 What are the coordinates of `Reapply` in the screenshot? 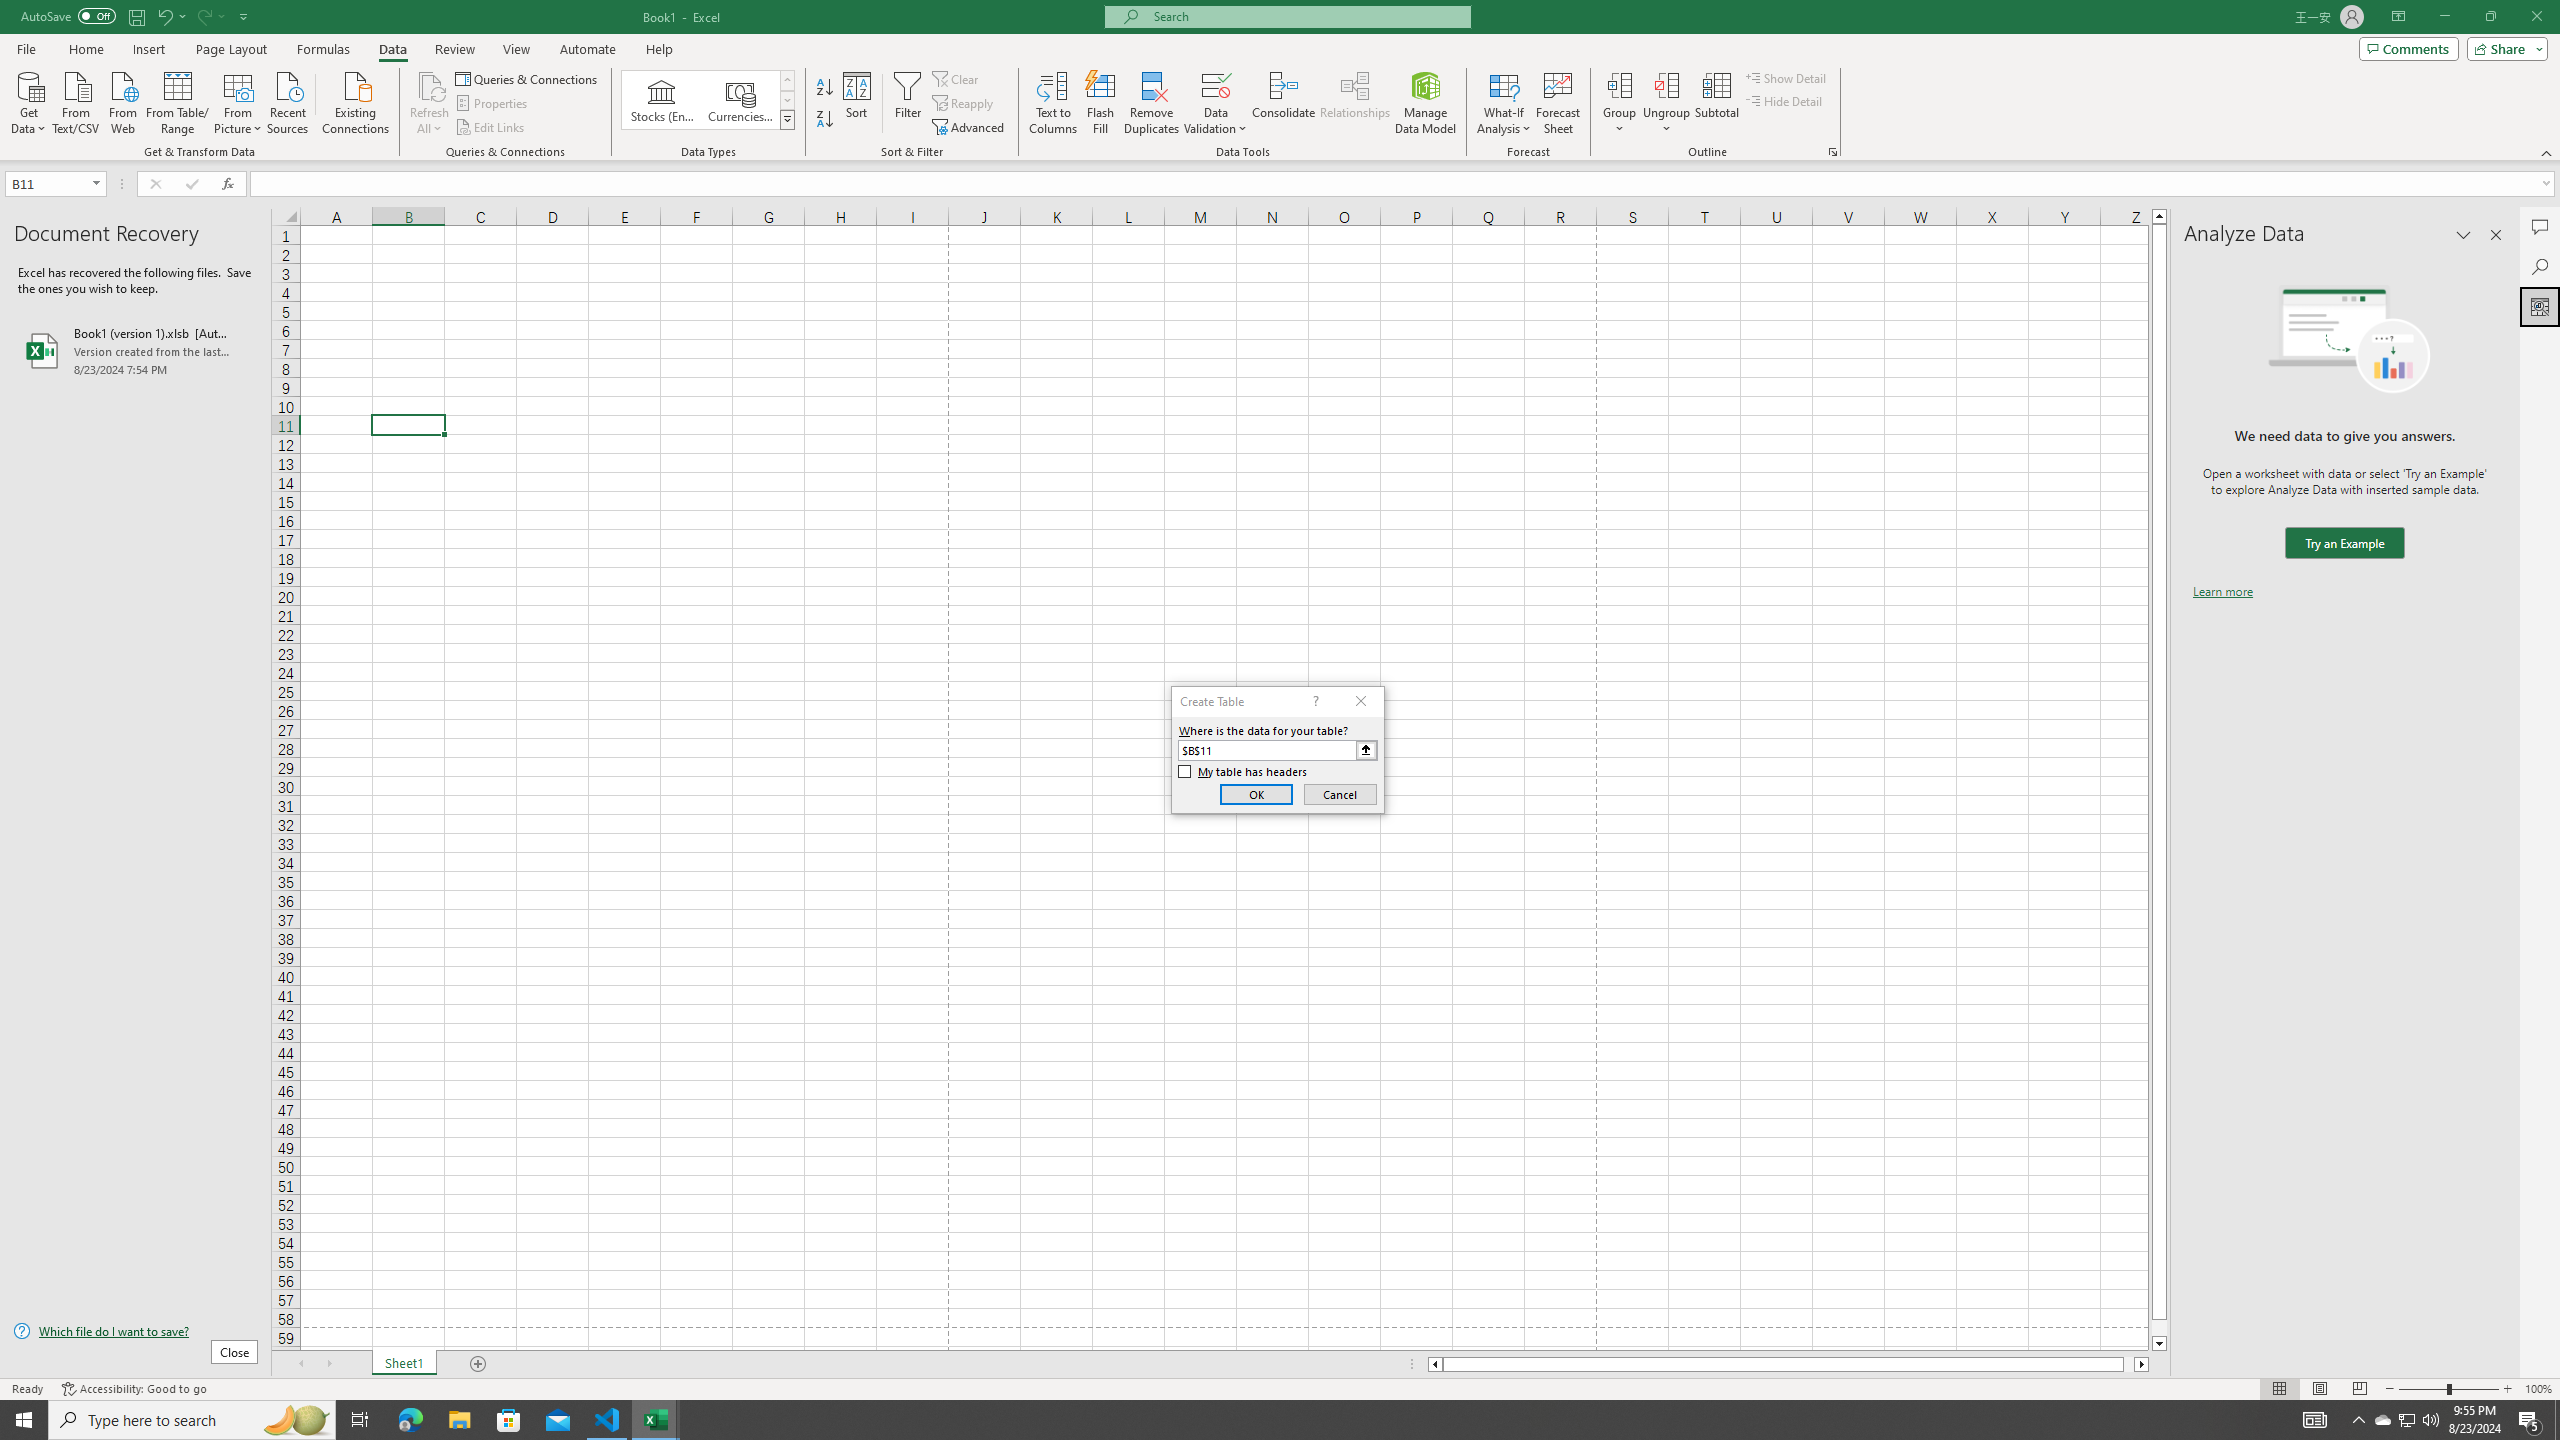 It's located at (964, 104).